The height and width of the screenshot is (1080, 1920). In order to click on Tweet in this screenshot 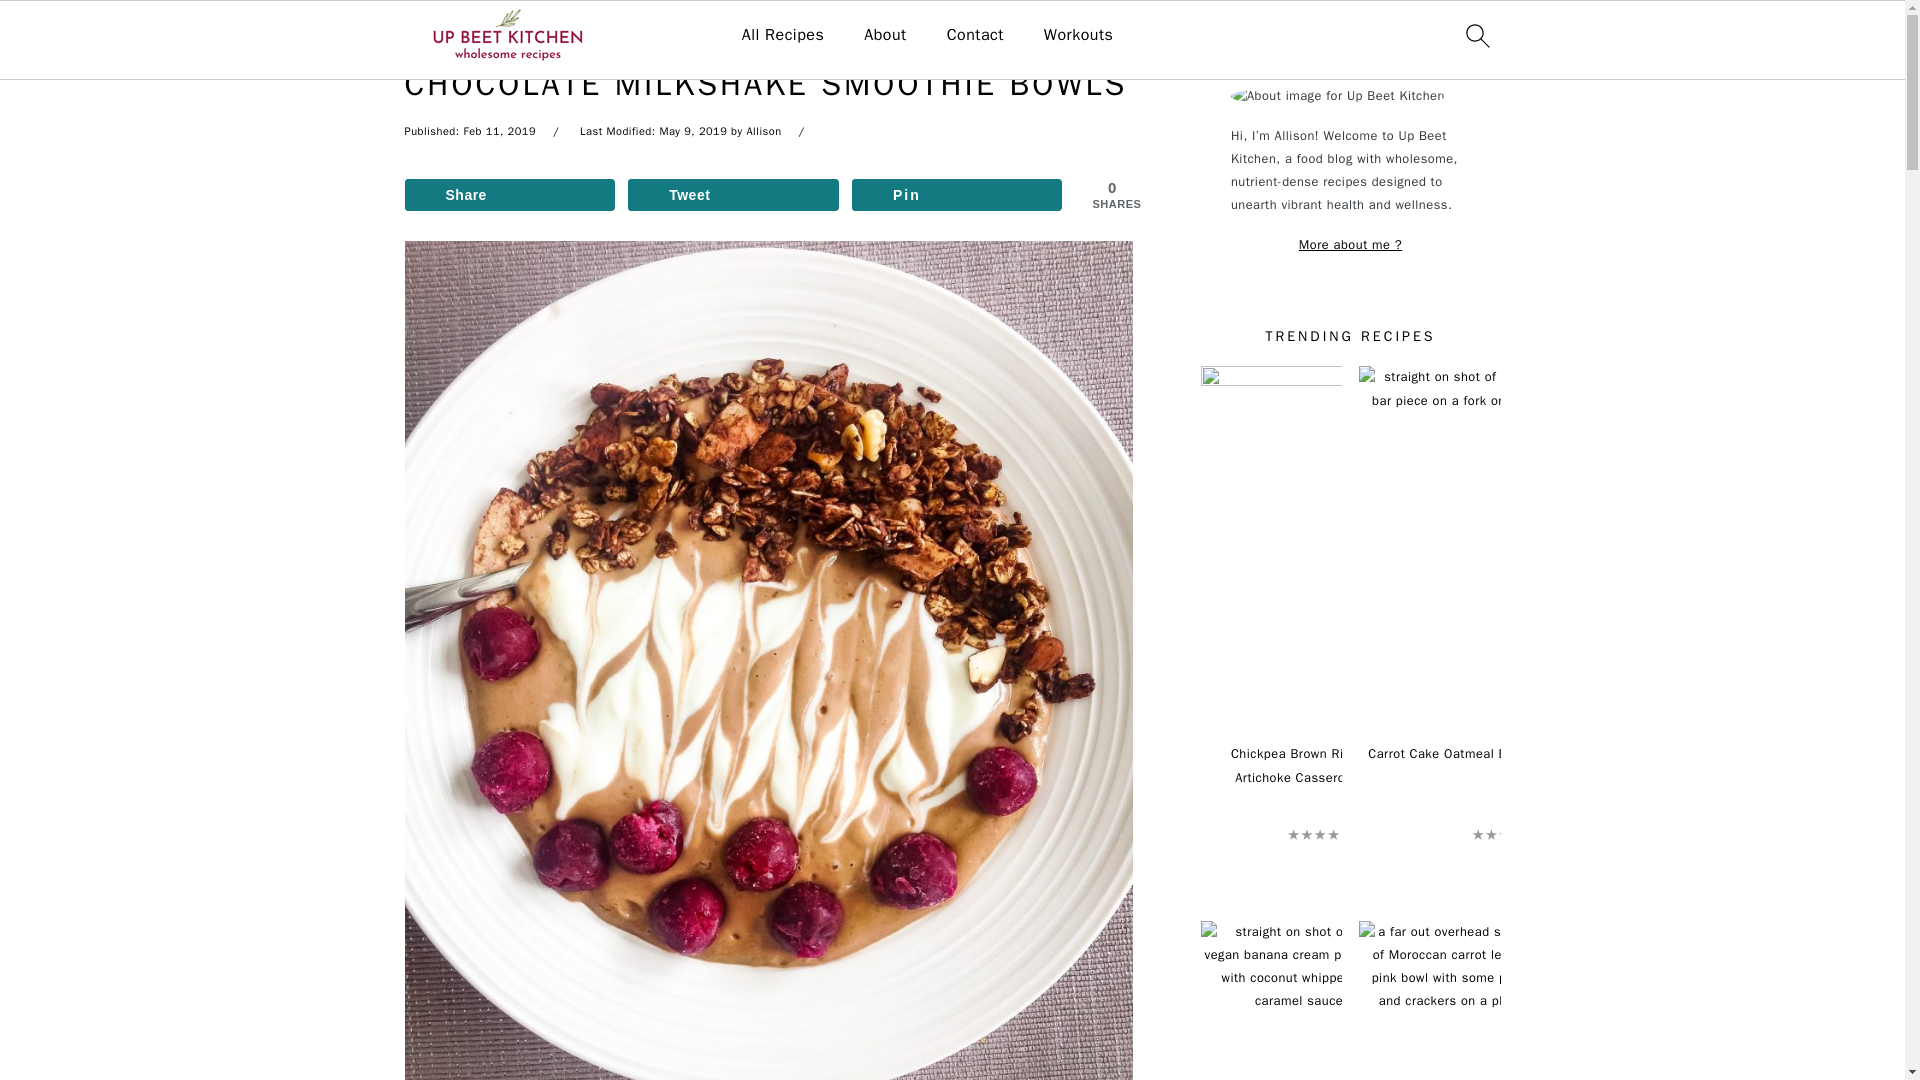, I will do `click(733, 194)`.